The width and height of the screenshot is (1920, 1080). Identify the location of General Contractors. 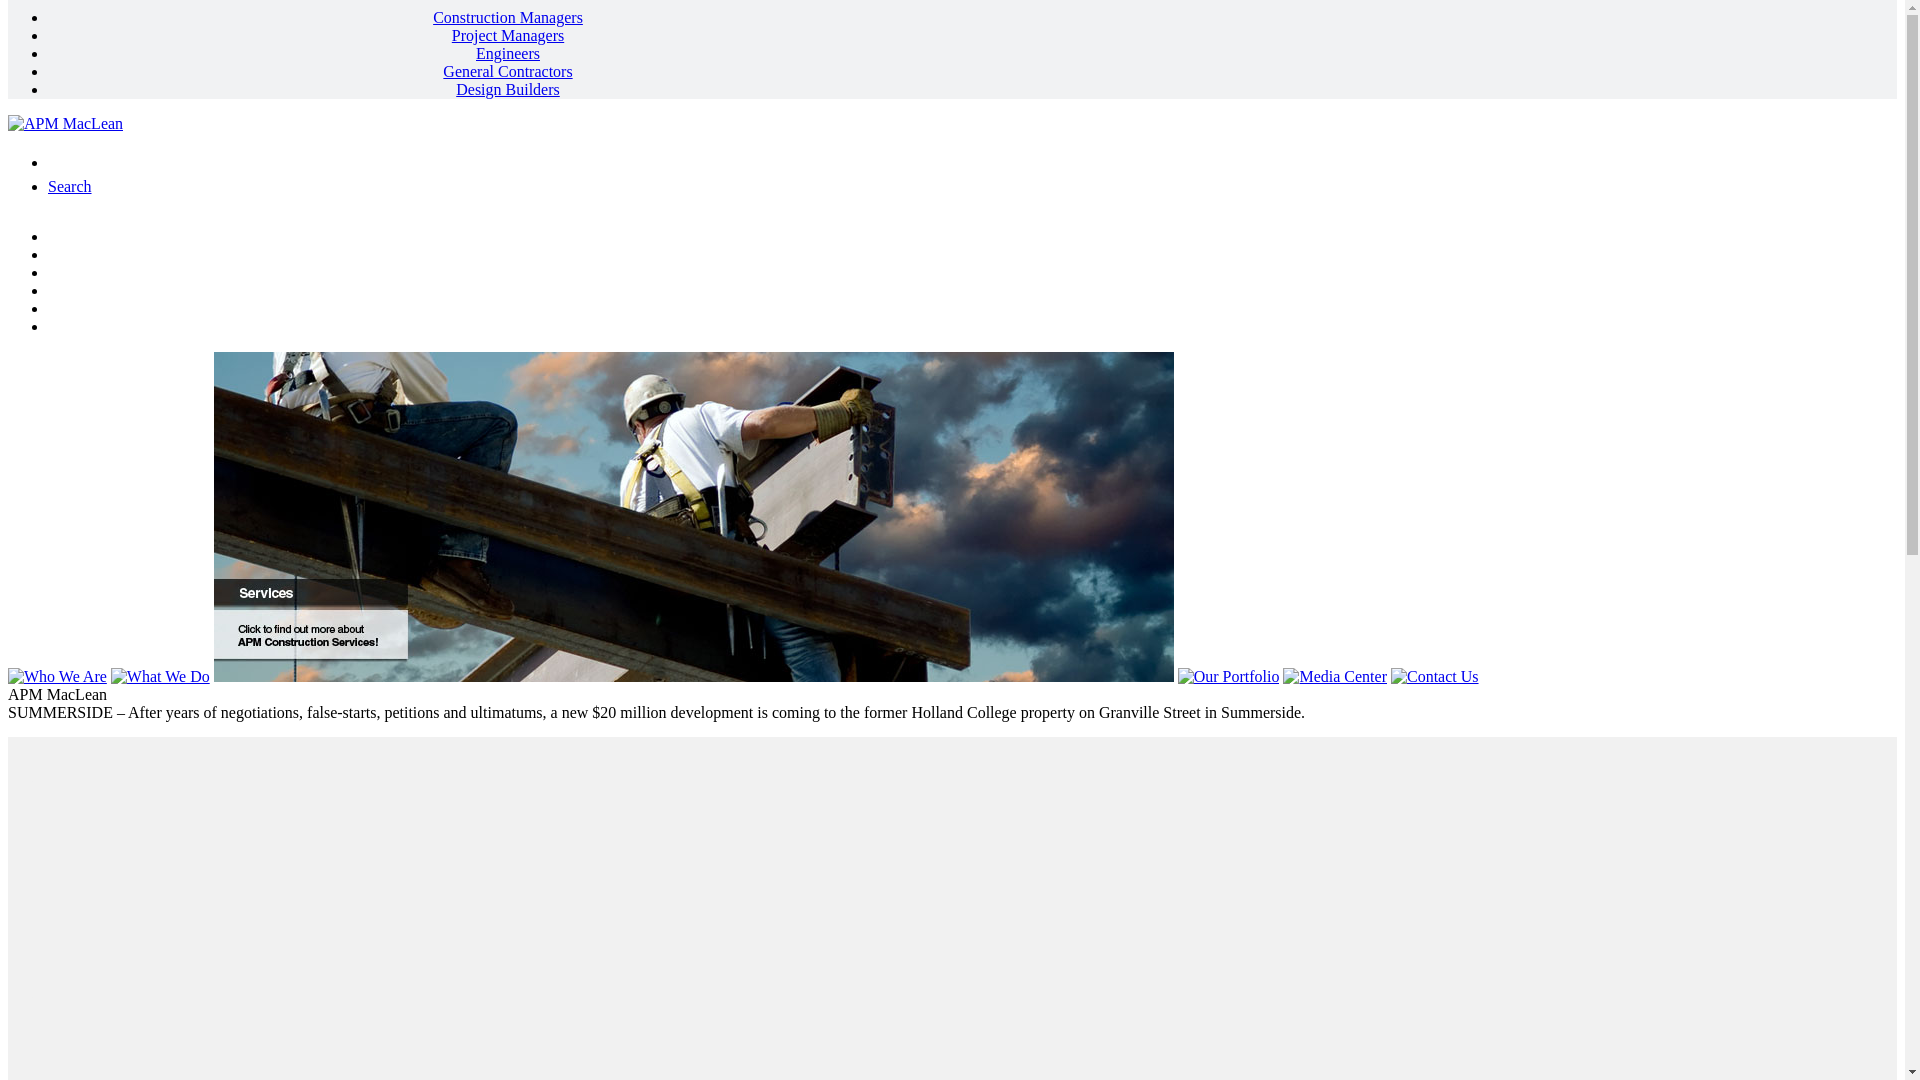
(508, 72).